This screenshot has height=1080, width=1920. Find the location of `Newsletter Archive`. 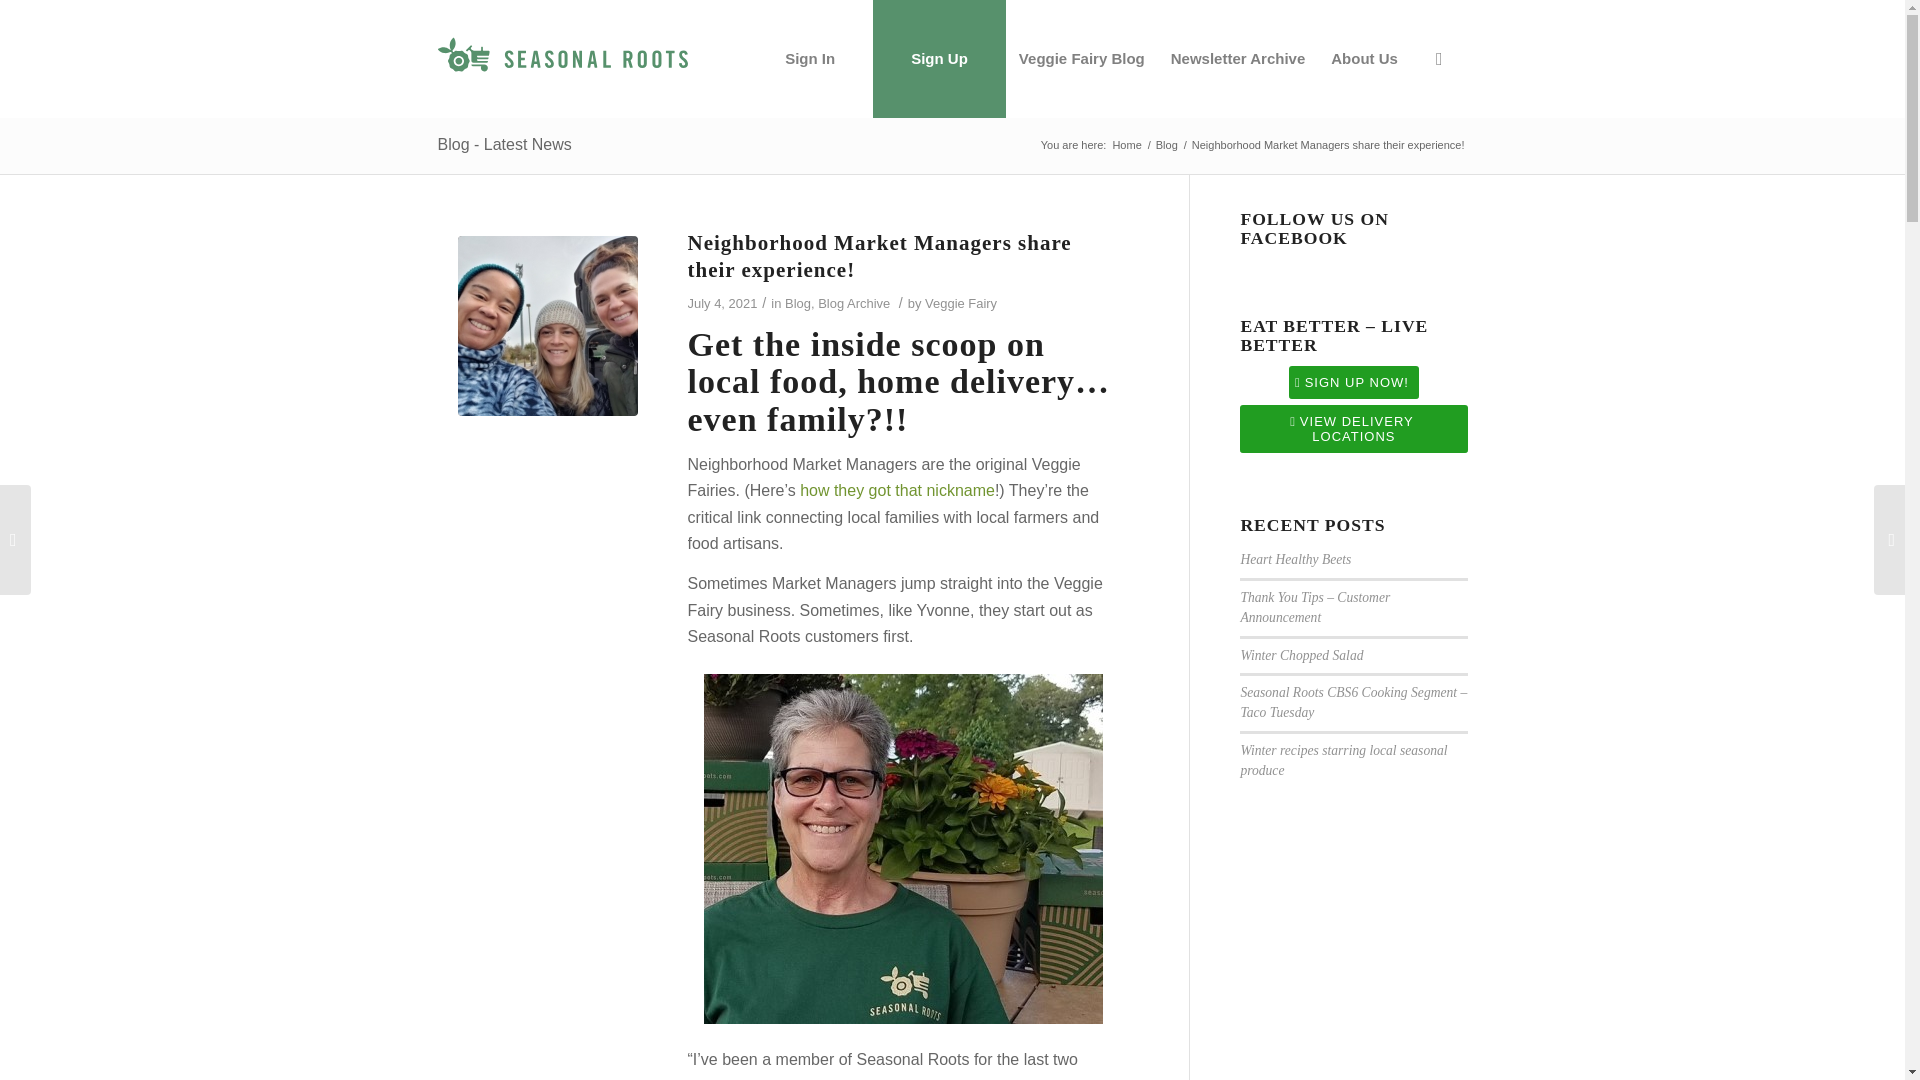

Newsletter Archive is located at coordinates (1238, 58).